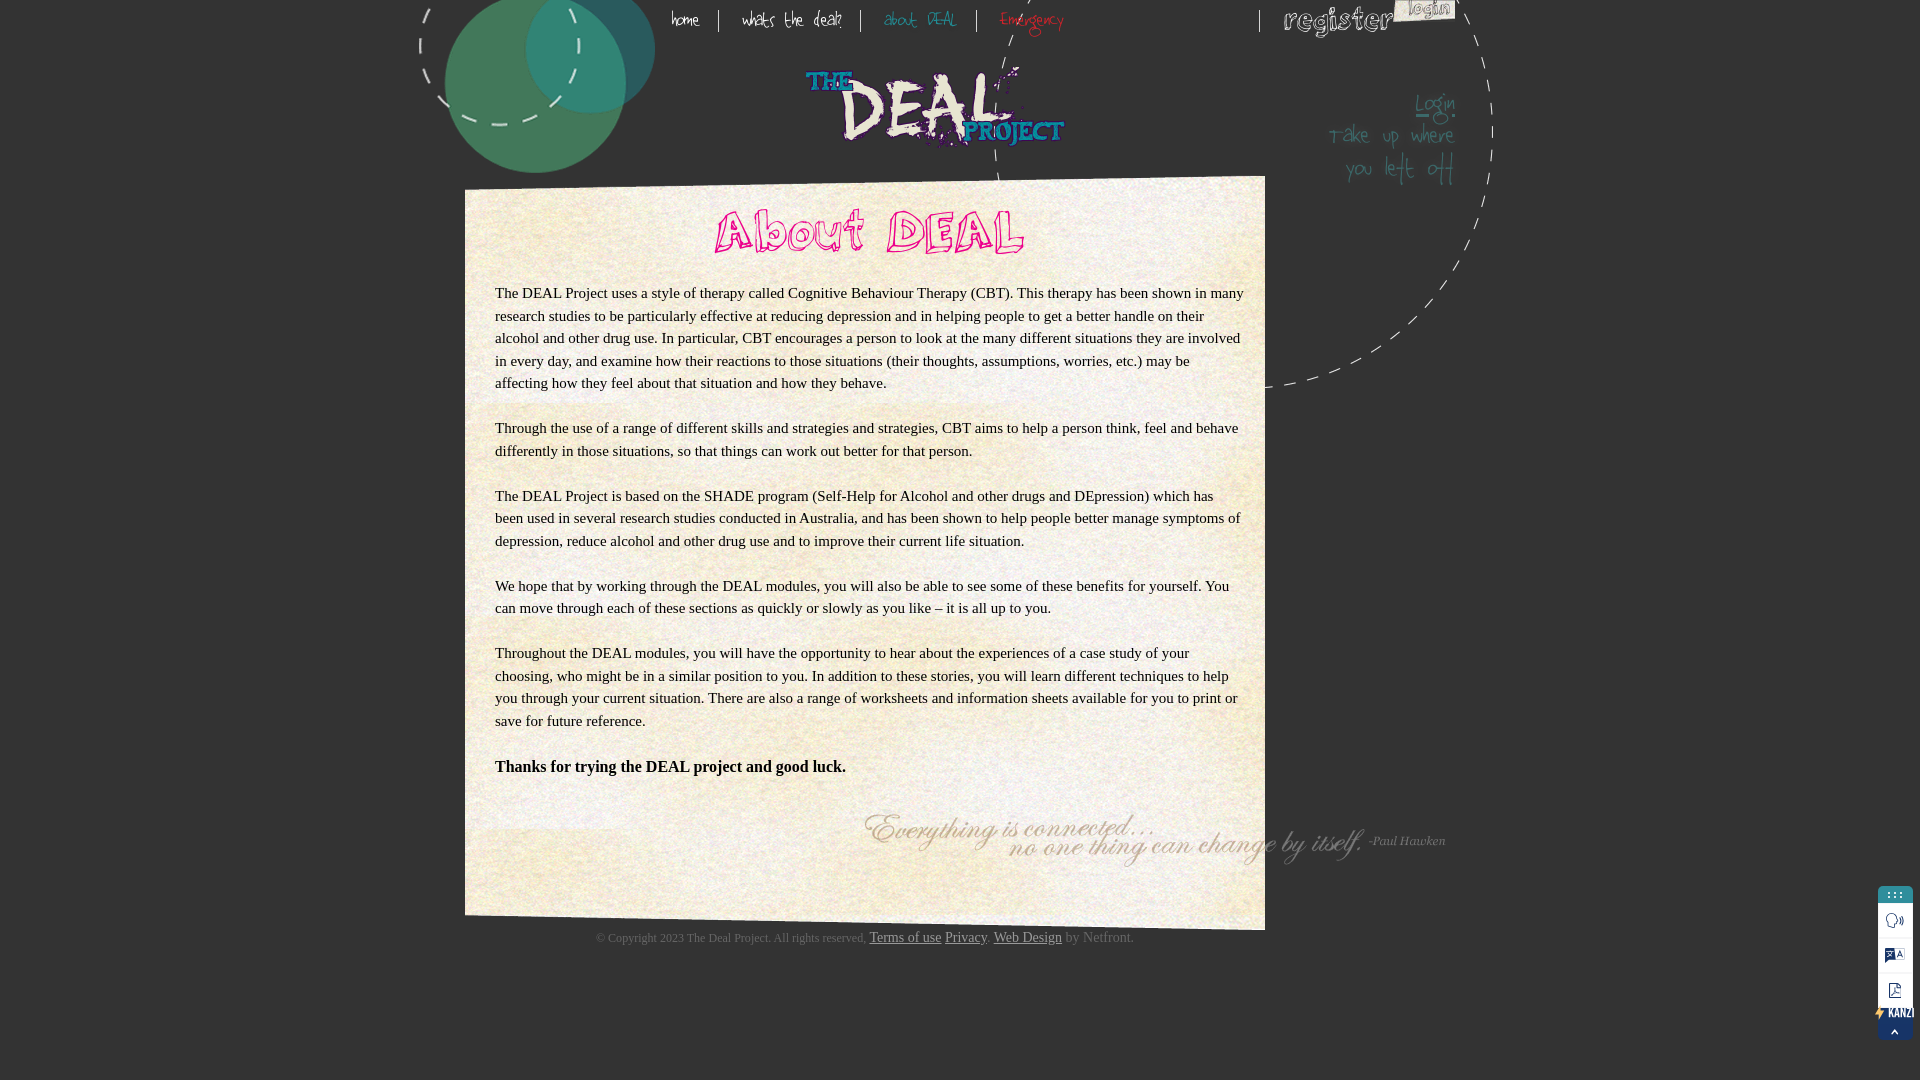 This screenshot has height=1080, width=1920. What do you see at coordinates (792, 21) in the screenshot?
I see `whats the deal?` at bounding box center [792, 21].